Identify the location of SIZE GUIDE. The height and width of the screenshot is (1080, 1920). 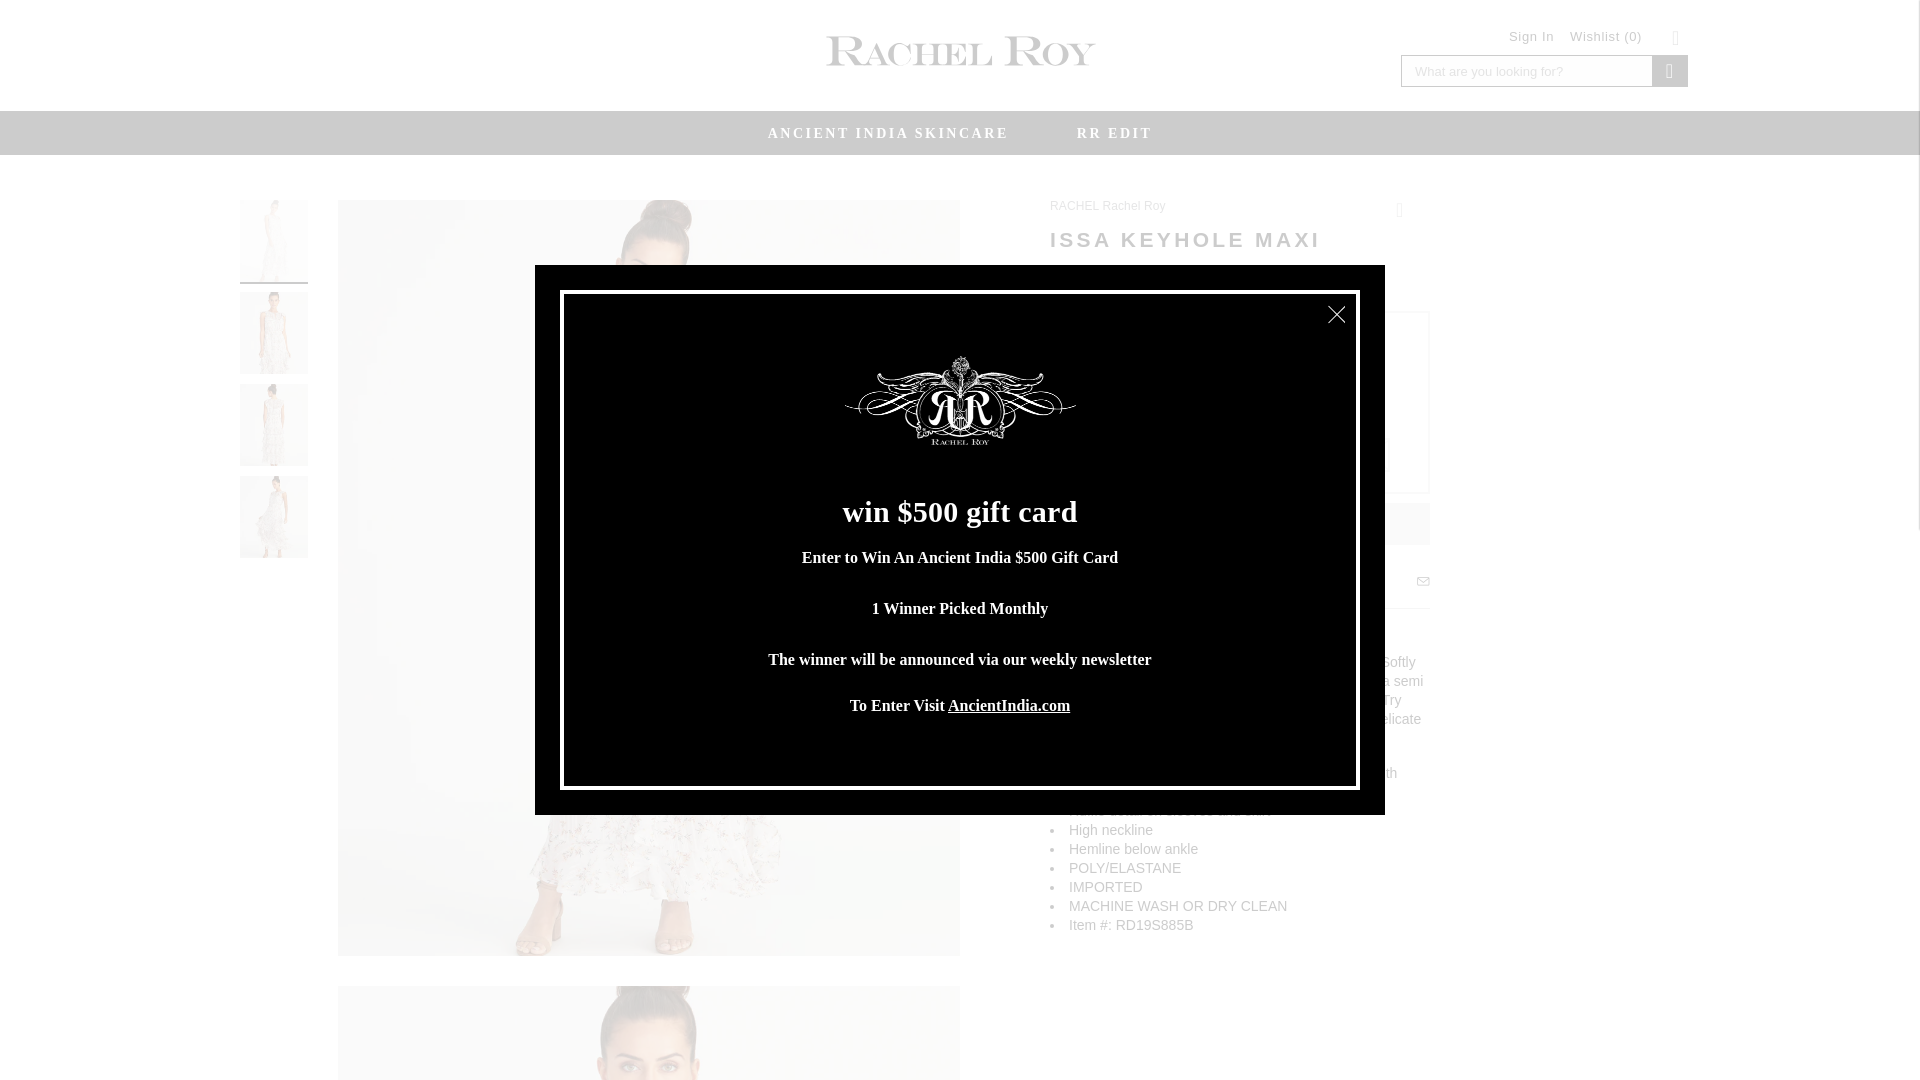
(1102, 583).